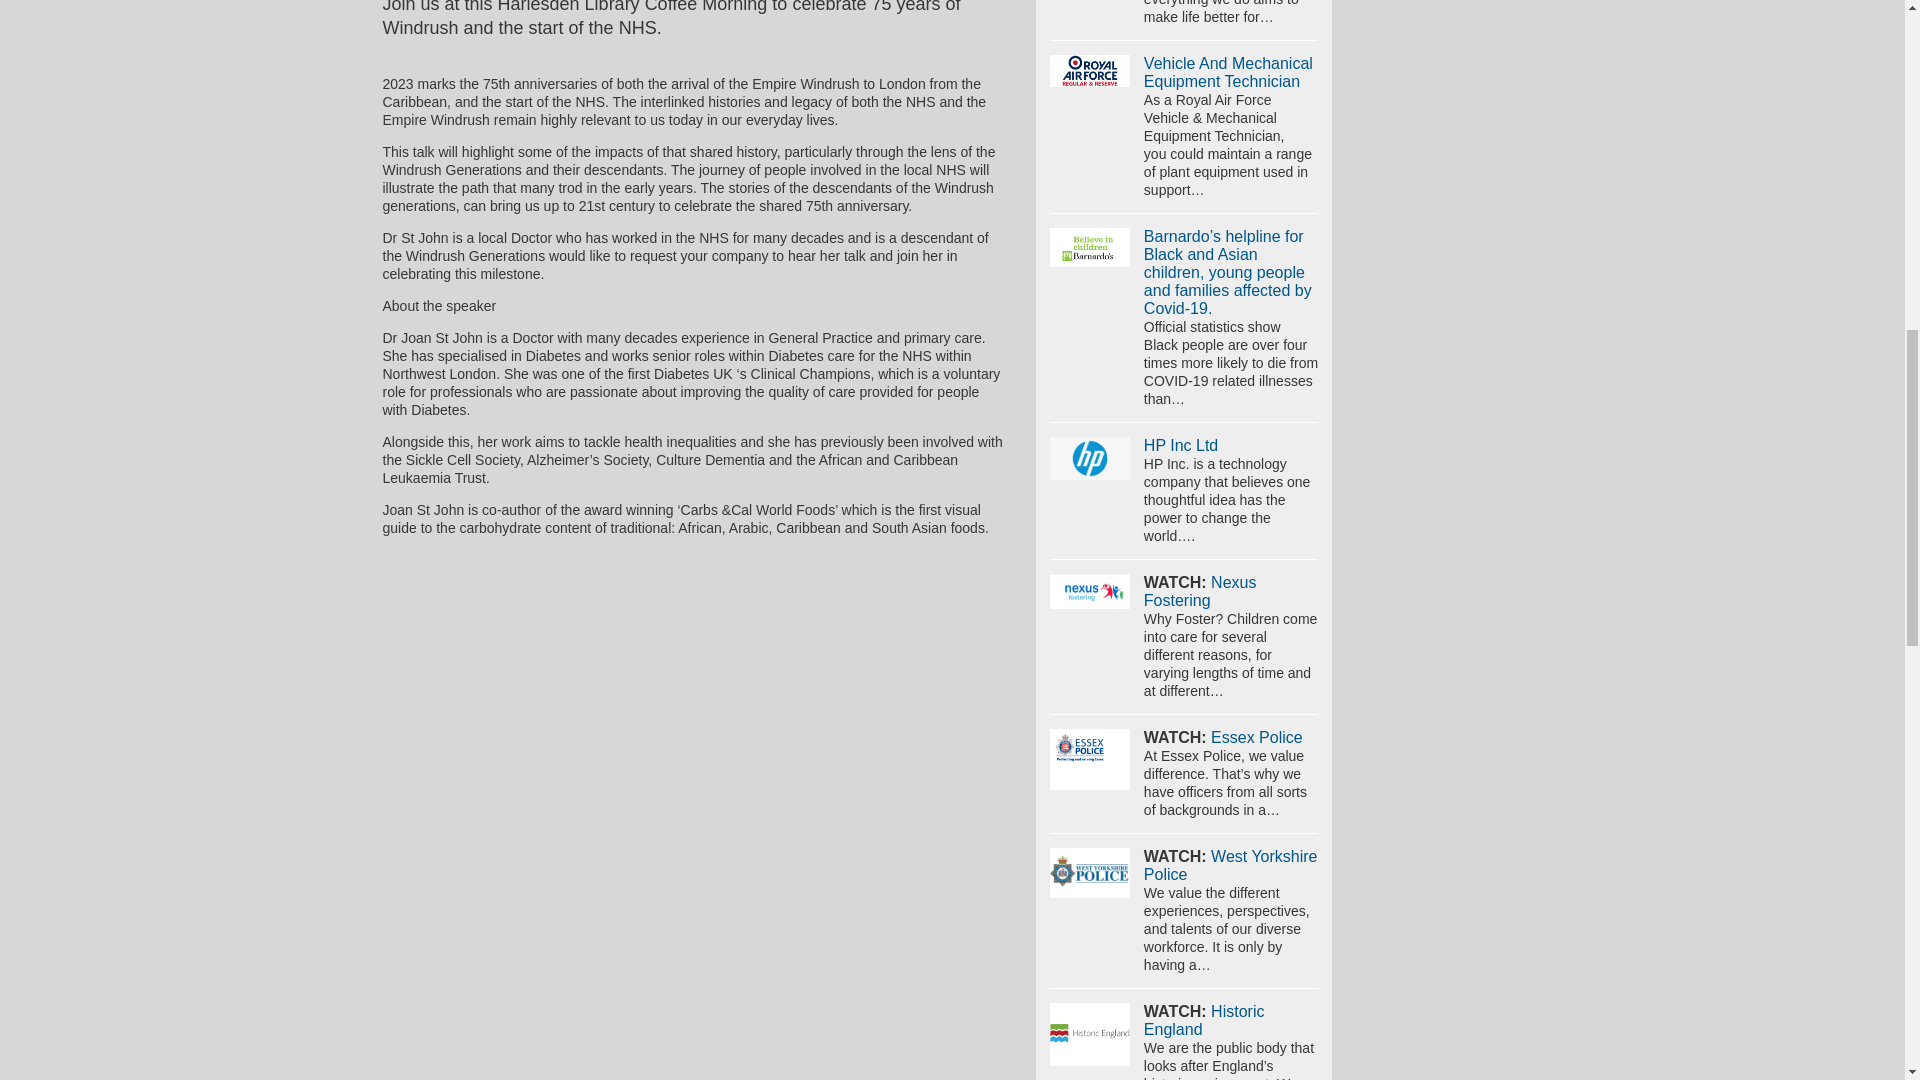  I want to click on Vehicle And Mechanical Equipment Technician, so click(1228, 72).